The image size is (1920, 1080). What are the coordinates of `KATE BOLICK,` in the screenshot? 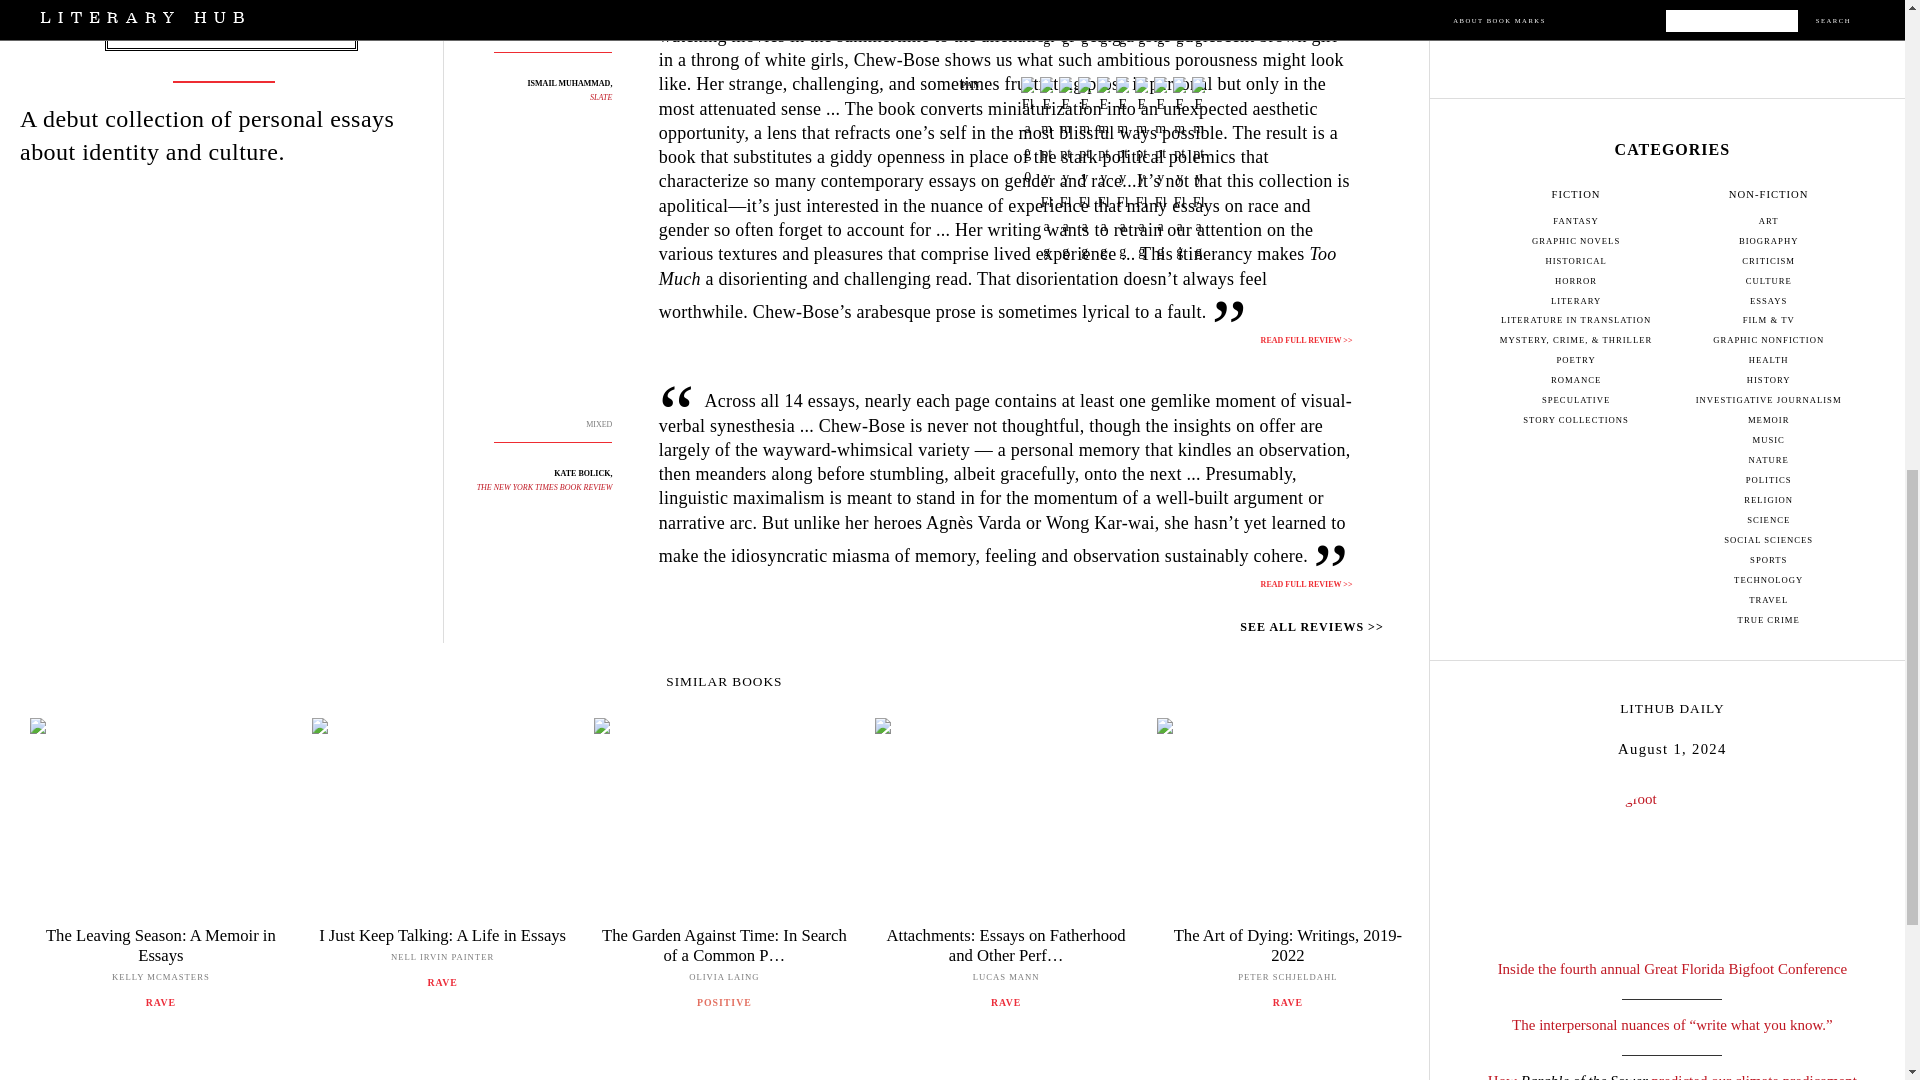 It's located at (583, 473).